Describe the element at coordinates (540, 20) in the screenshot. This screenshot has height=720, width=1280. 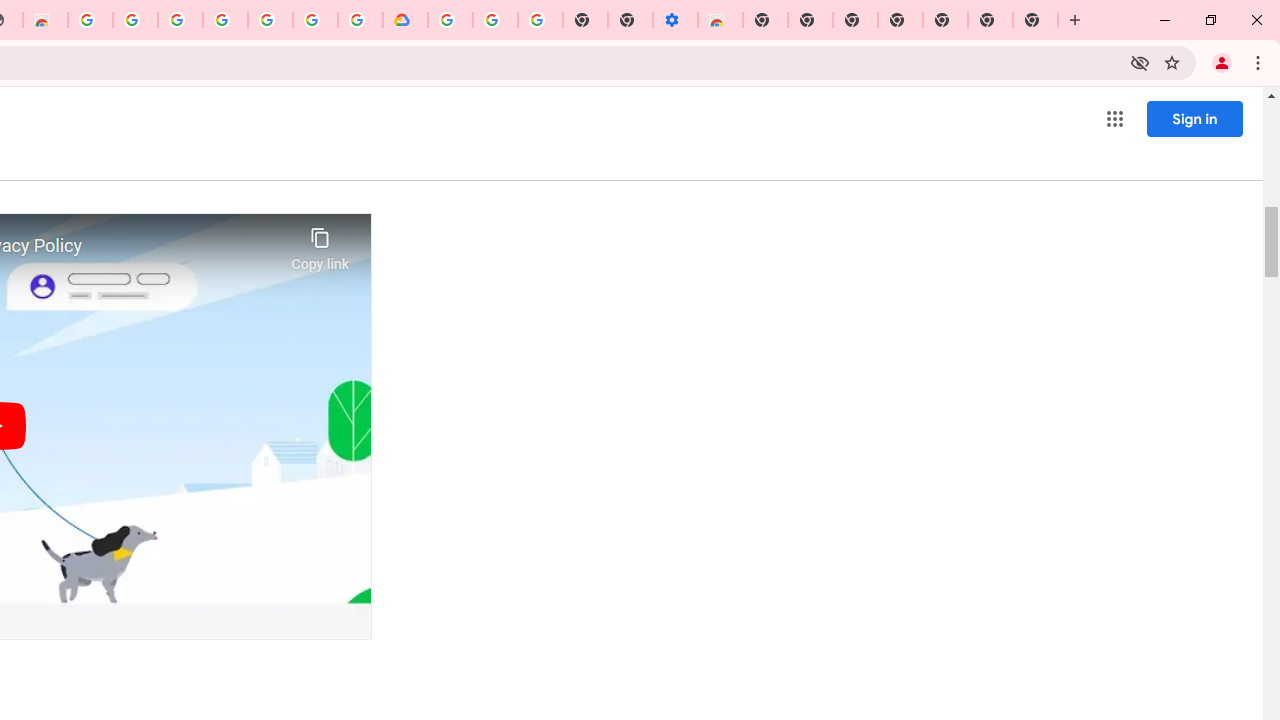
I see `Turn cookies on or off - Computer - Google Account Help` at that location.